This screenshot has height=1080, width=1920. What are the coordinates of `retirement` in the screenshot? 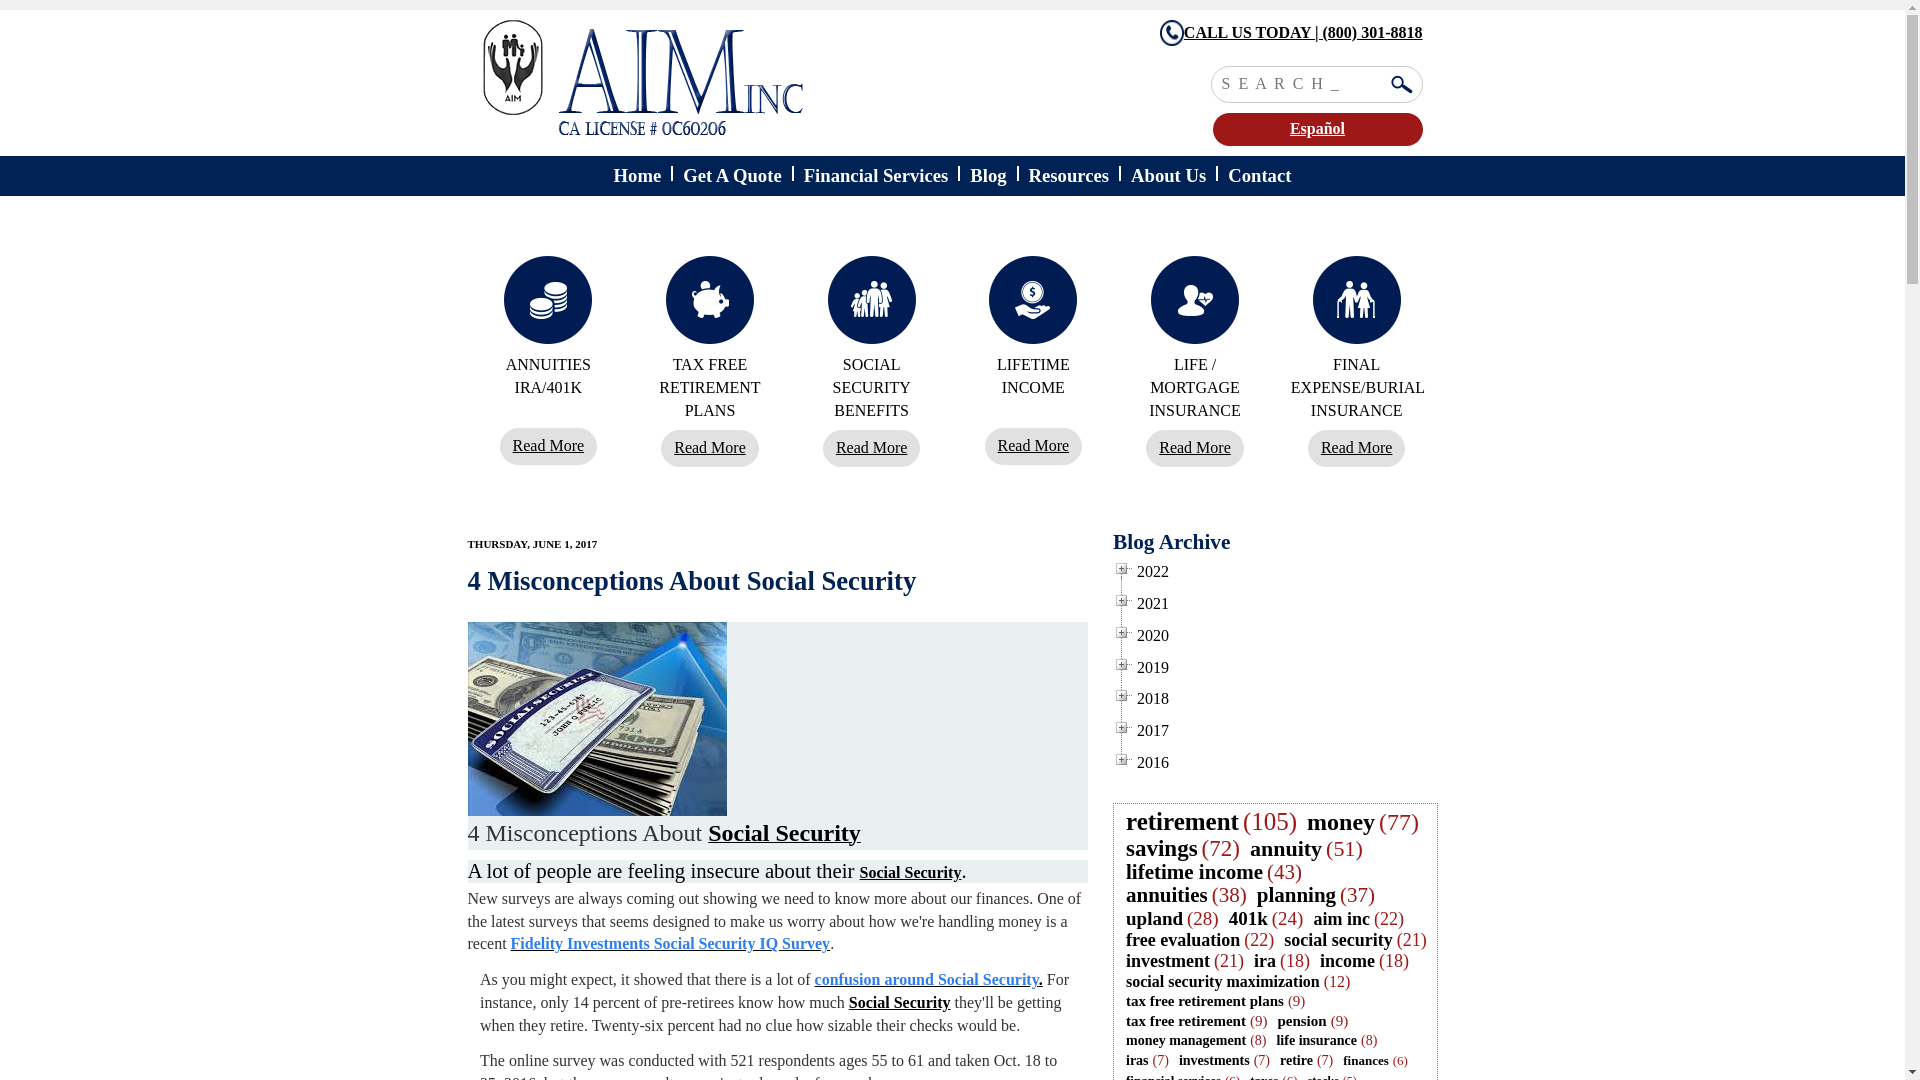 It's located at (1182, 821).